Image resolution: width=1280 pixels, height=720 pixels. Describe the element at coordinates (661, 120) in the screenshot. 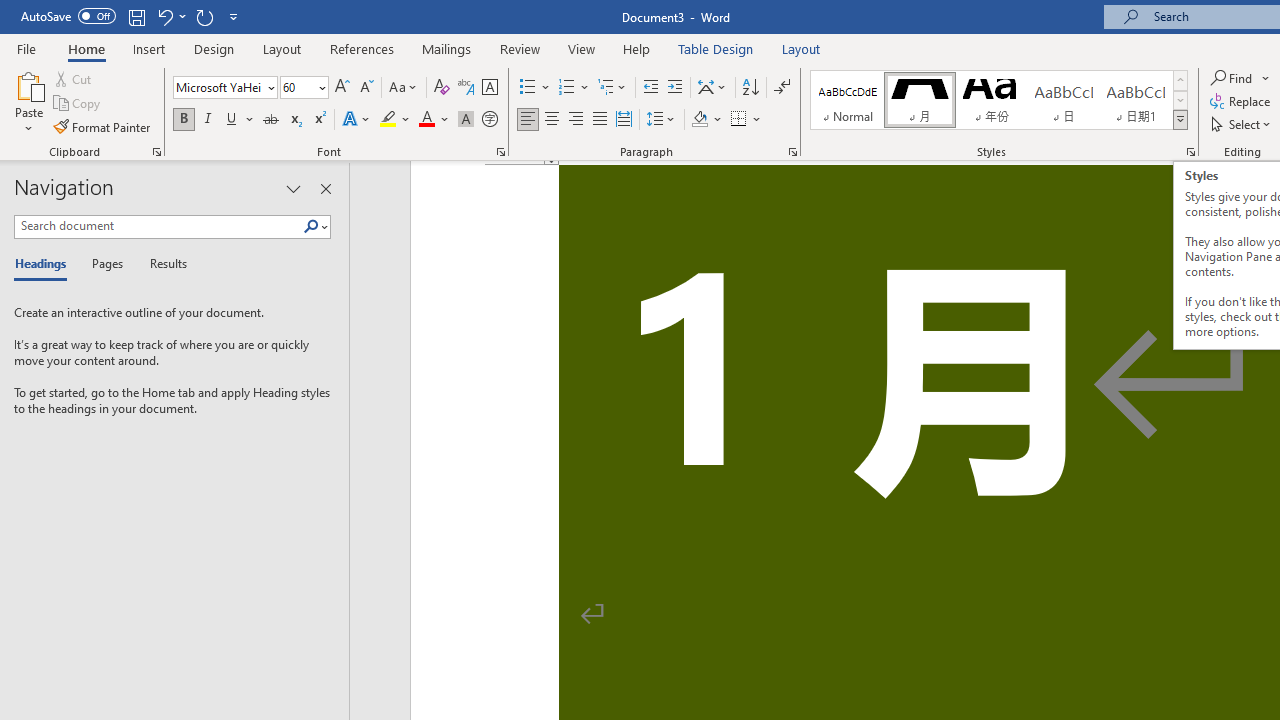

I see `Line and Paragraph Spacing` at that location.